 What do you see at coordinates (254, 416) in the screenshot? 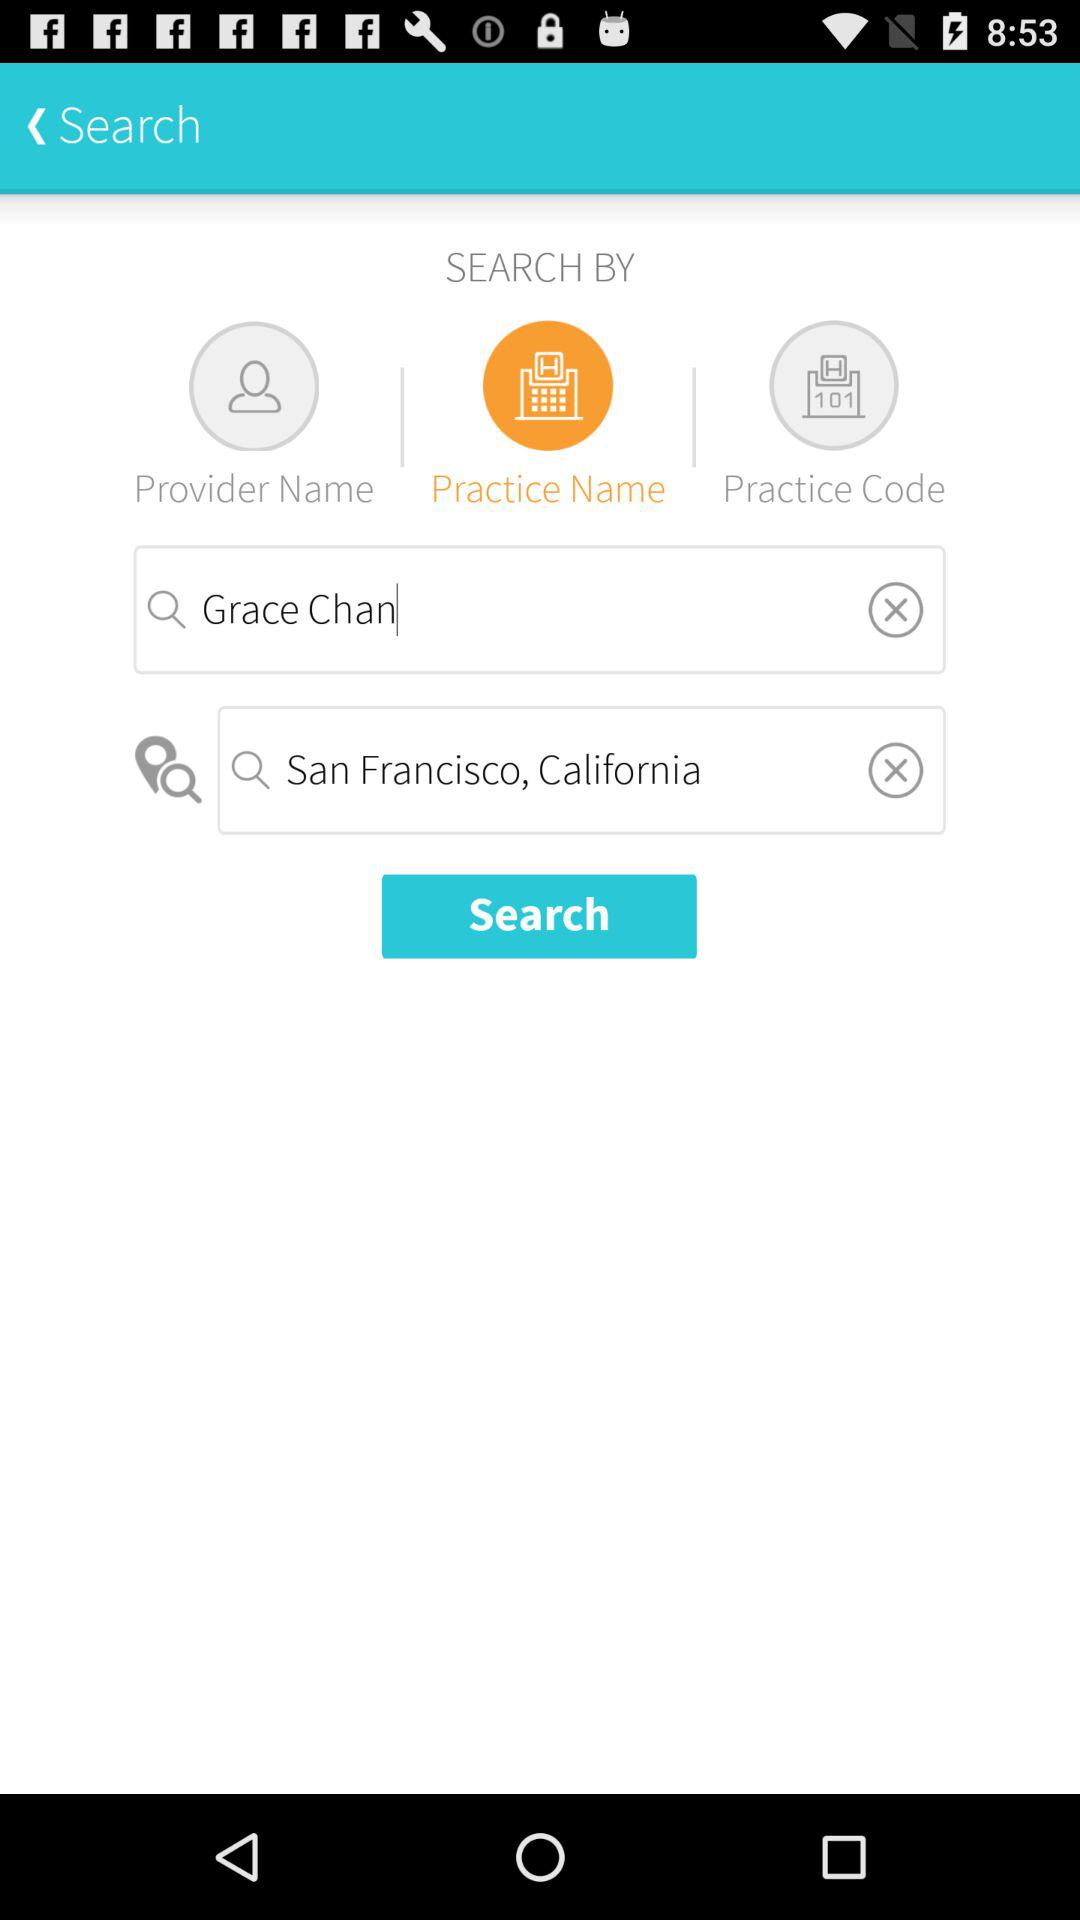
I see `tap the item below search by item` at bounding box center [254, 416].